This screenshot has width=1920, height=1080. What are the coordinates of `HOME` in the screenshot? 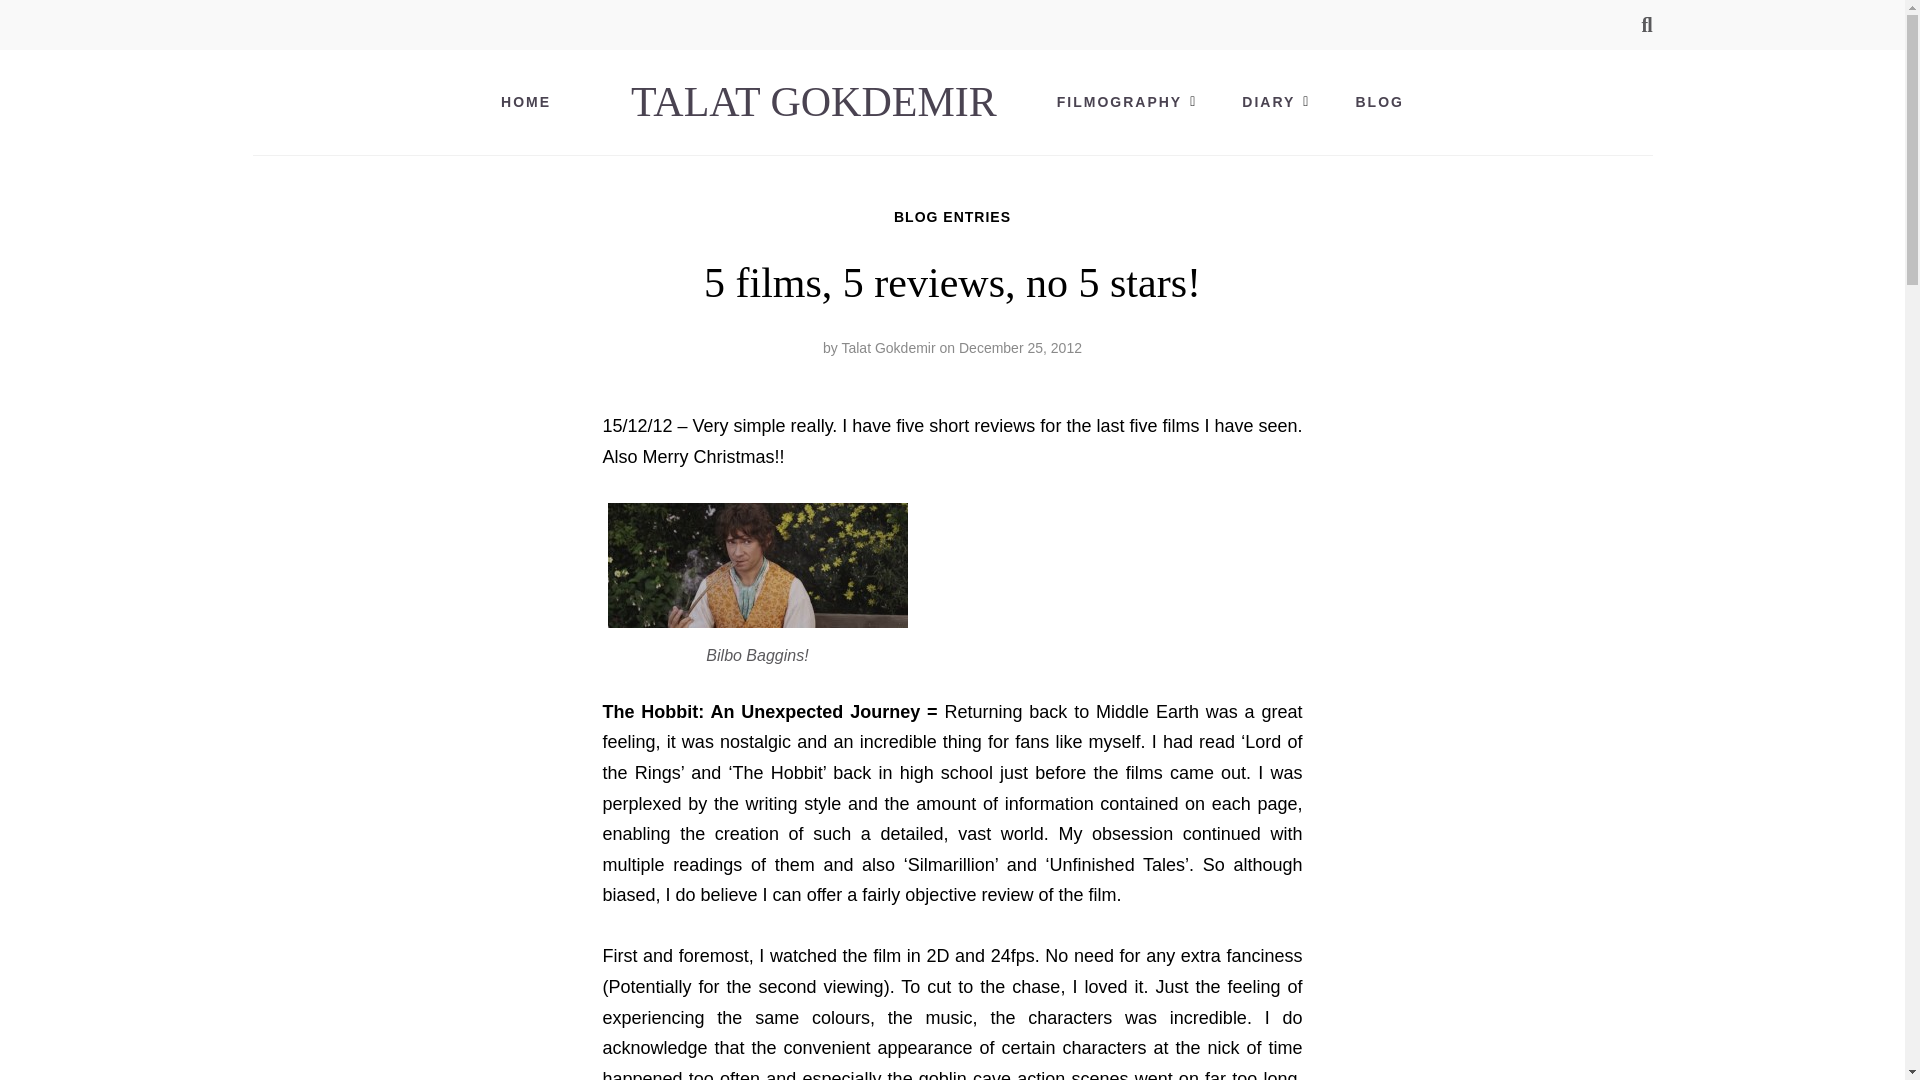 It's located at (526, 102).